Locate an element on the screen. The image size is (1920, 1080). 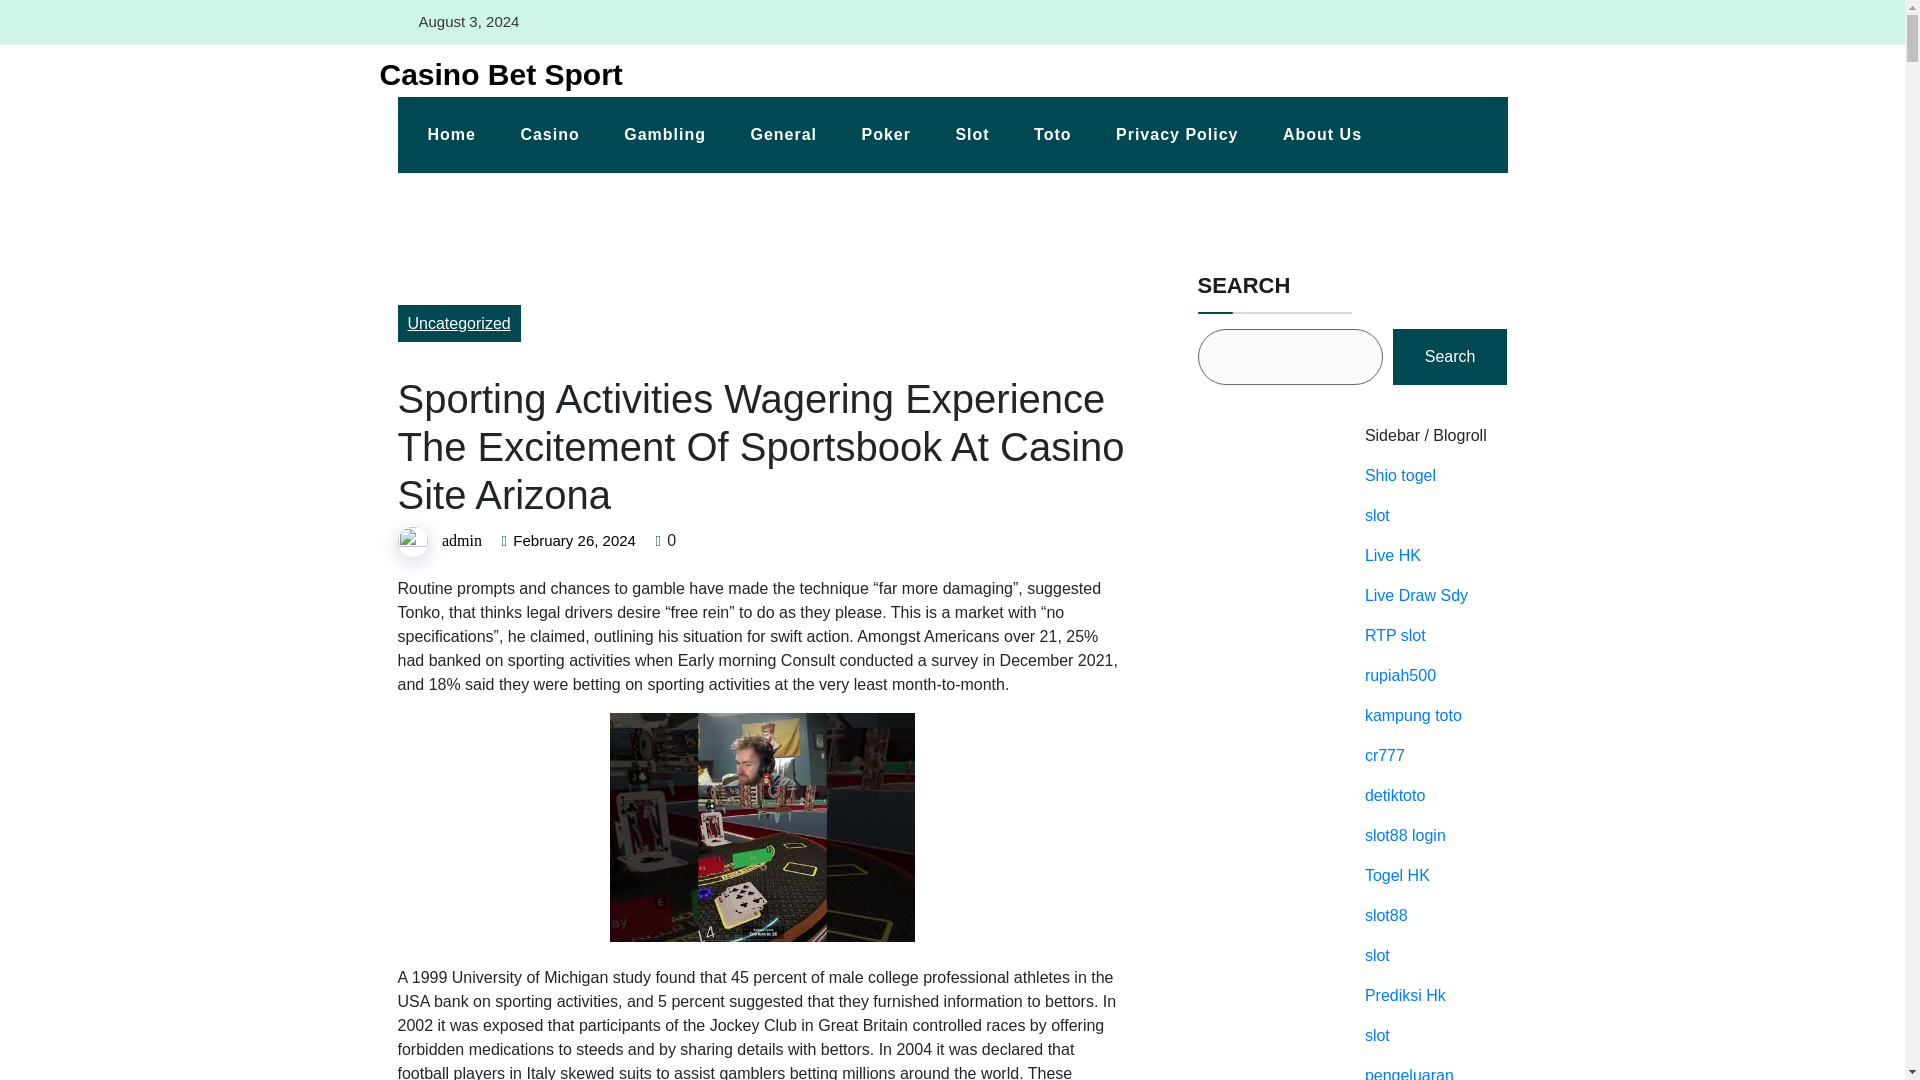
detiktoto is located at coordinates (1394, 795).